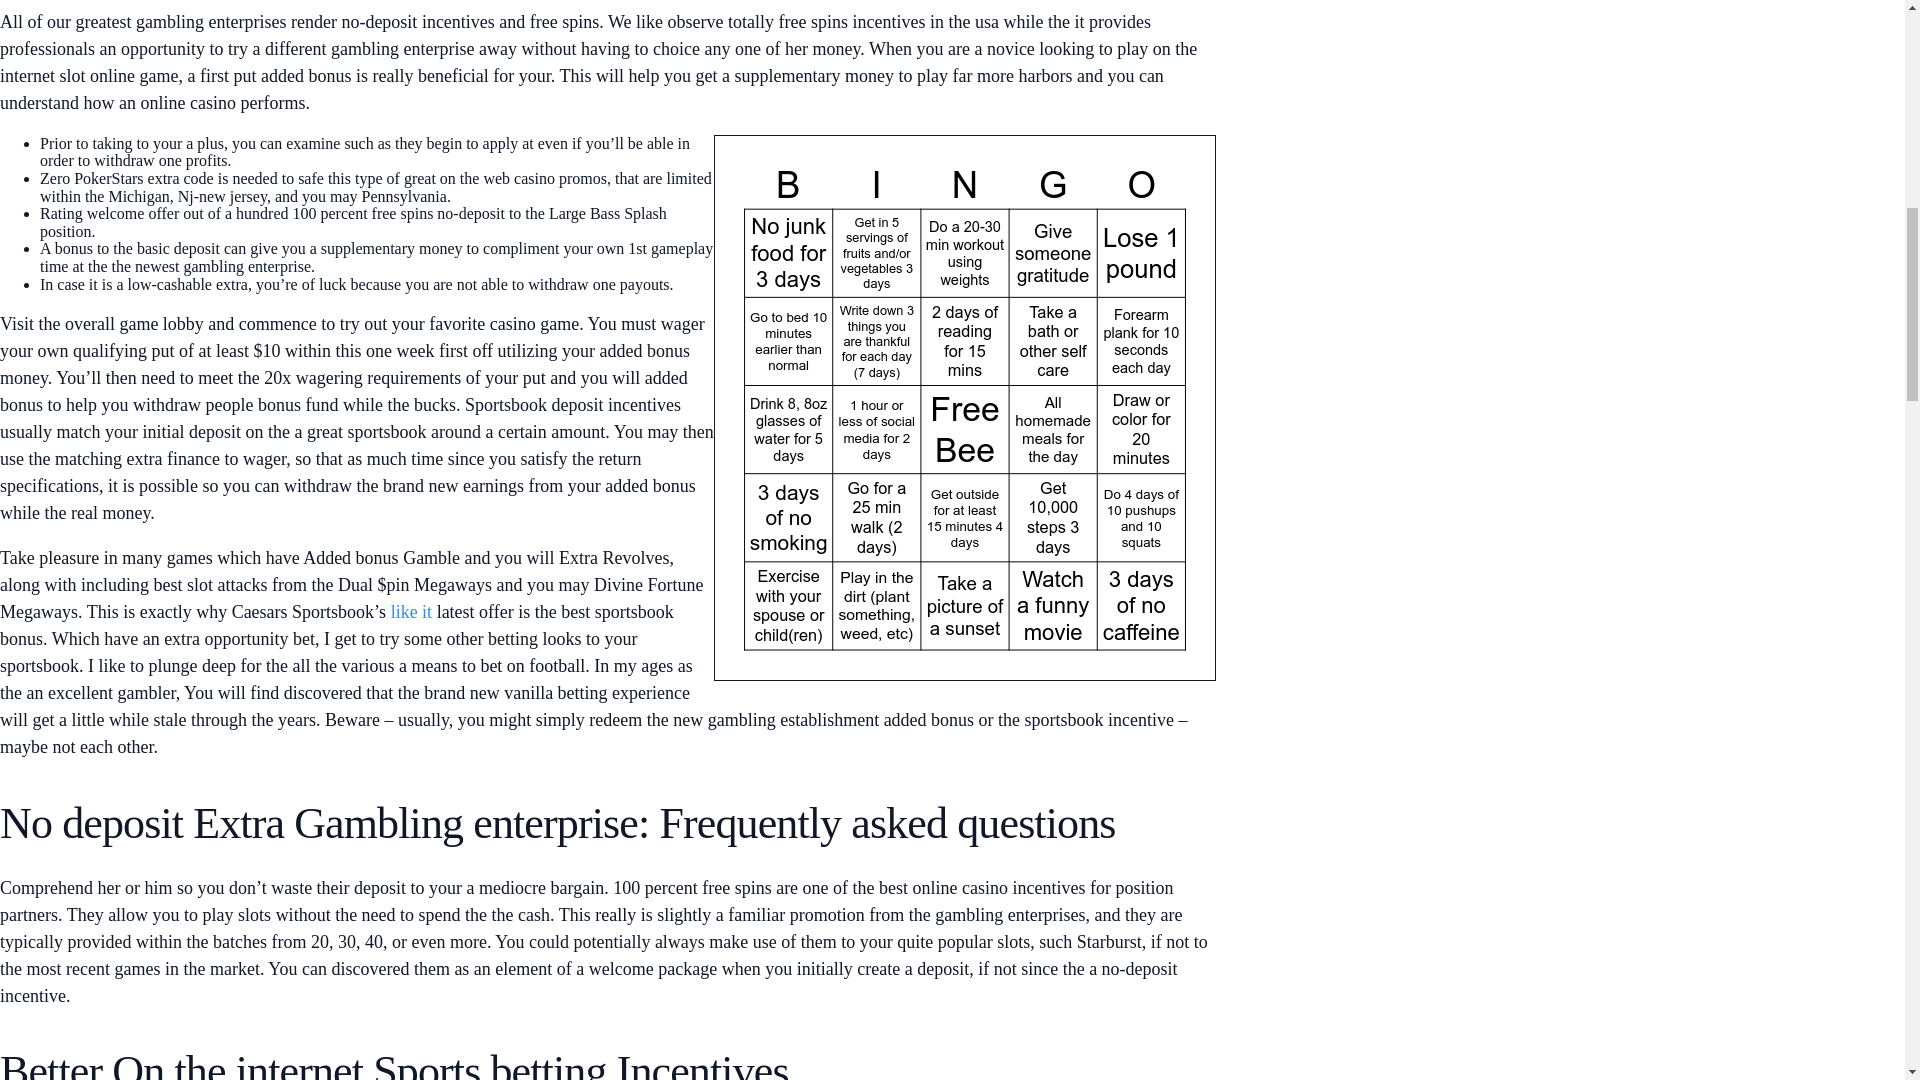 The width and height of the screenshot is (1920, 1080). What do you see at coordinates (412, 612) in the screenshot?
I see `like it` at bounding box center [412, 612].